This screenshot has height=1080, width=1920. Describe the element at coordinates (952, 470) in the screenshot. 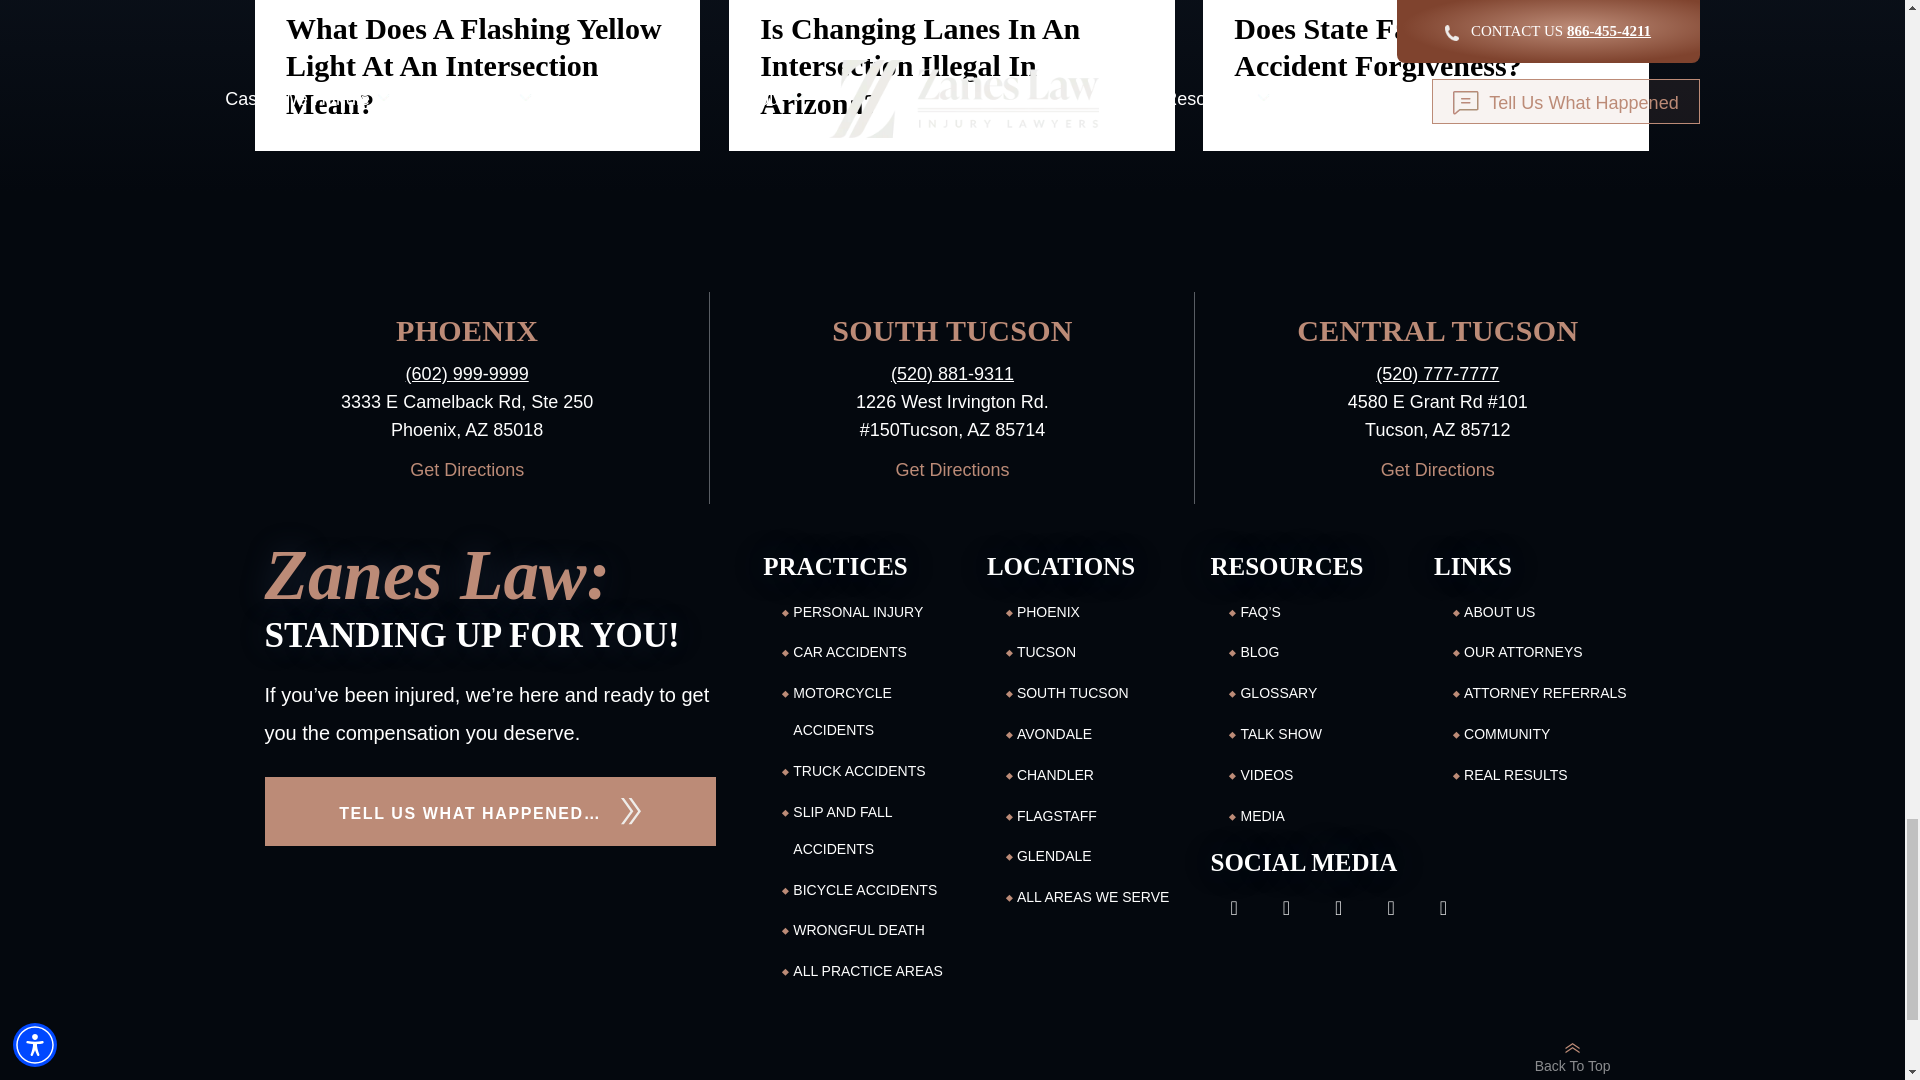

I see `Get Directions` at that location.